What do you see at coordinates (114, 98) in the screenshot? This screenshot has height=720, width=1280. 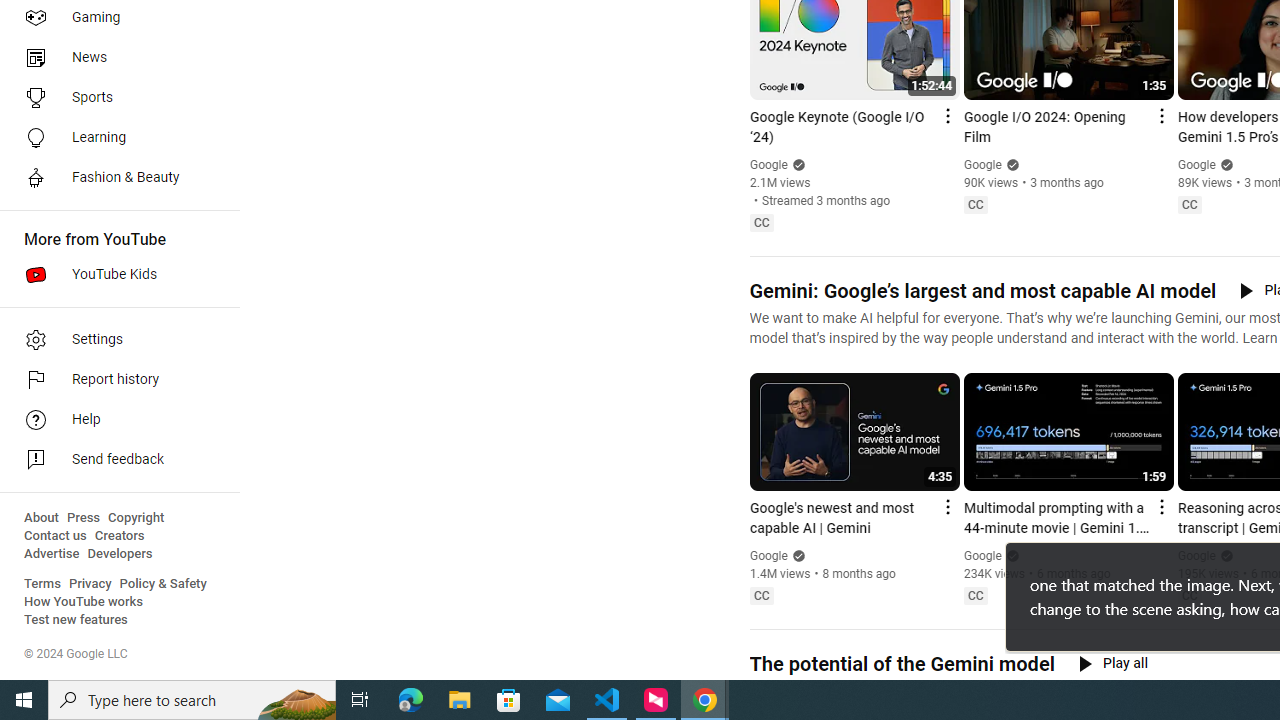 I see `Sports` at bounding box center [114, 98].